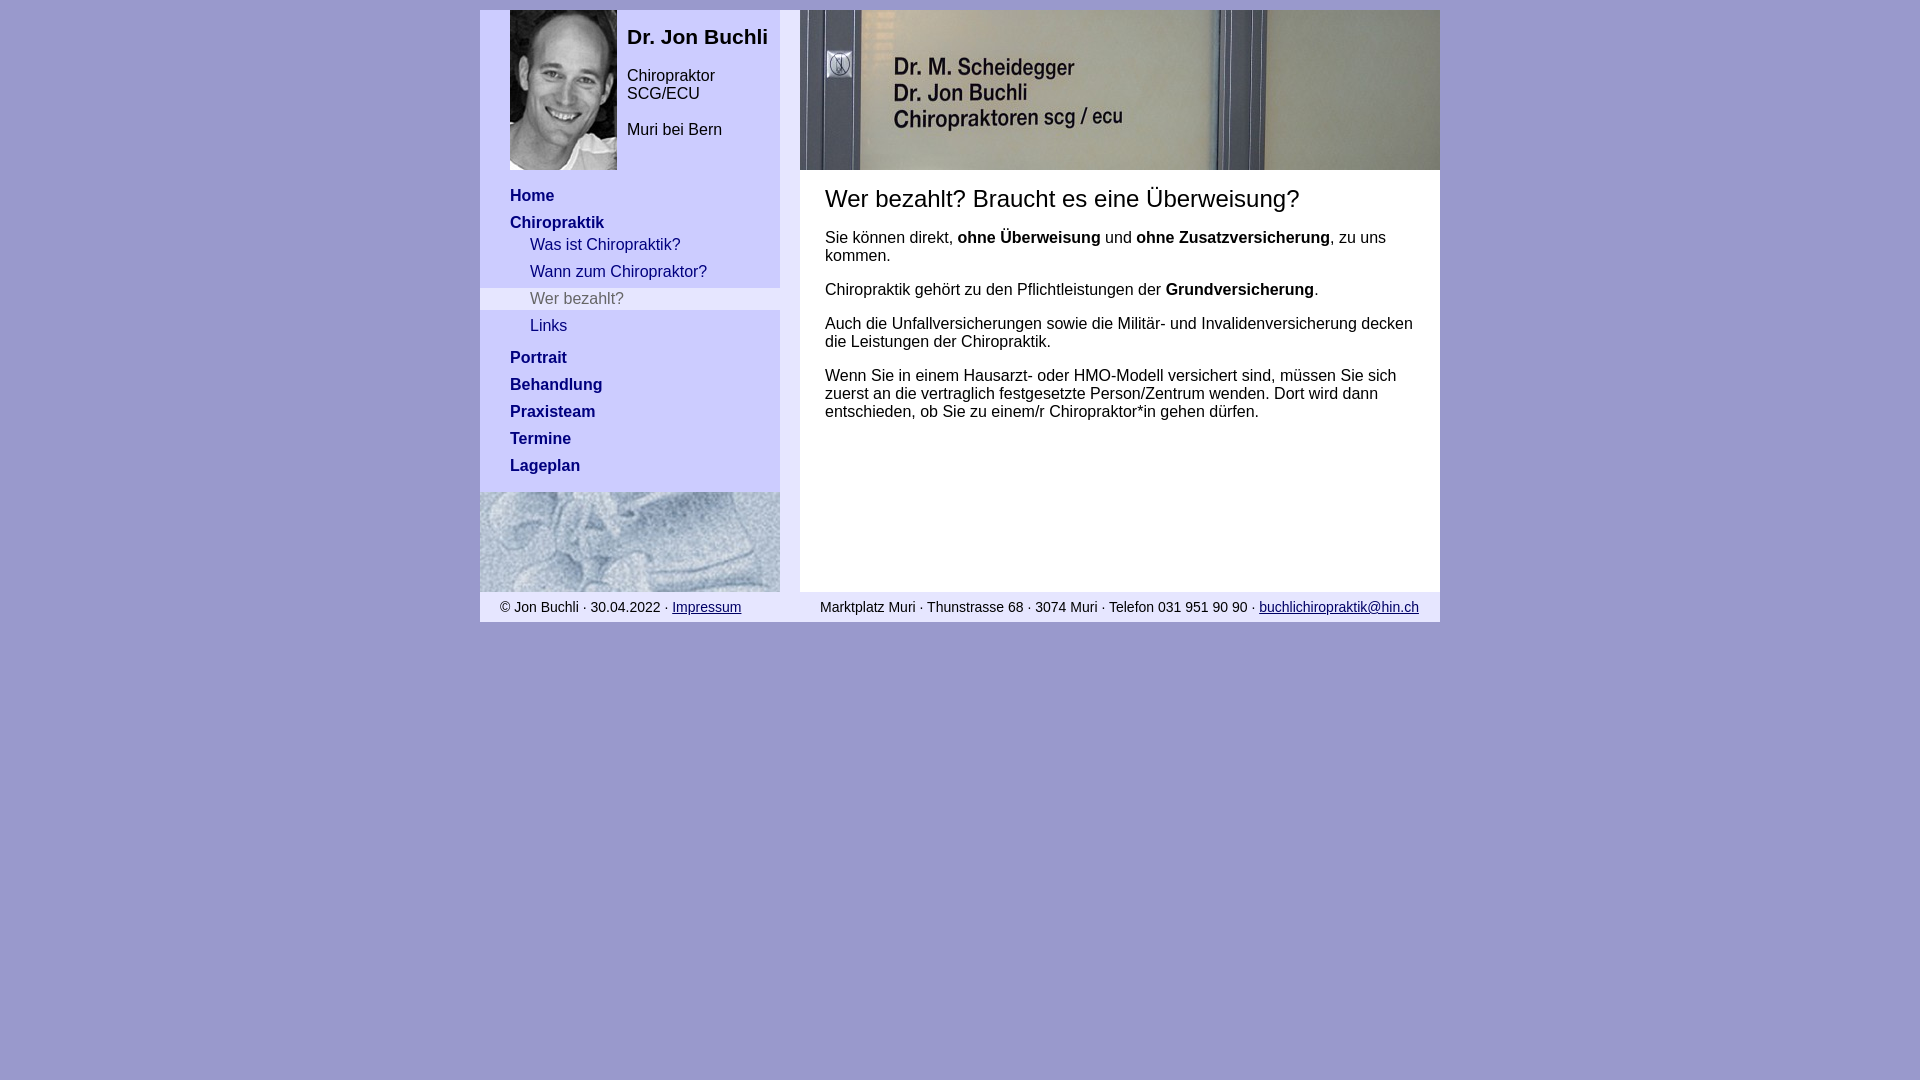 Image resolution: width=1920 pixels, height=1080 pixels. I want to click on Praxisteam, so click(630, 412).